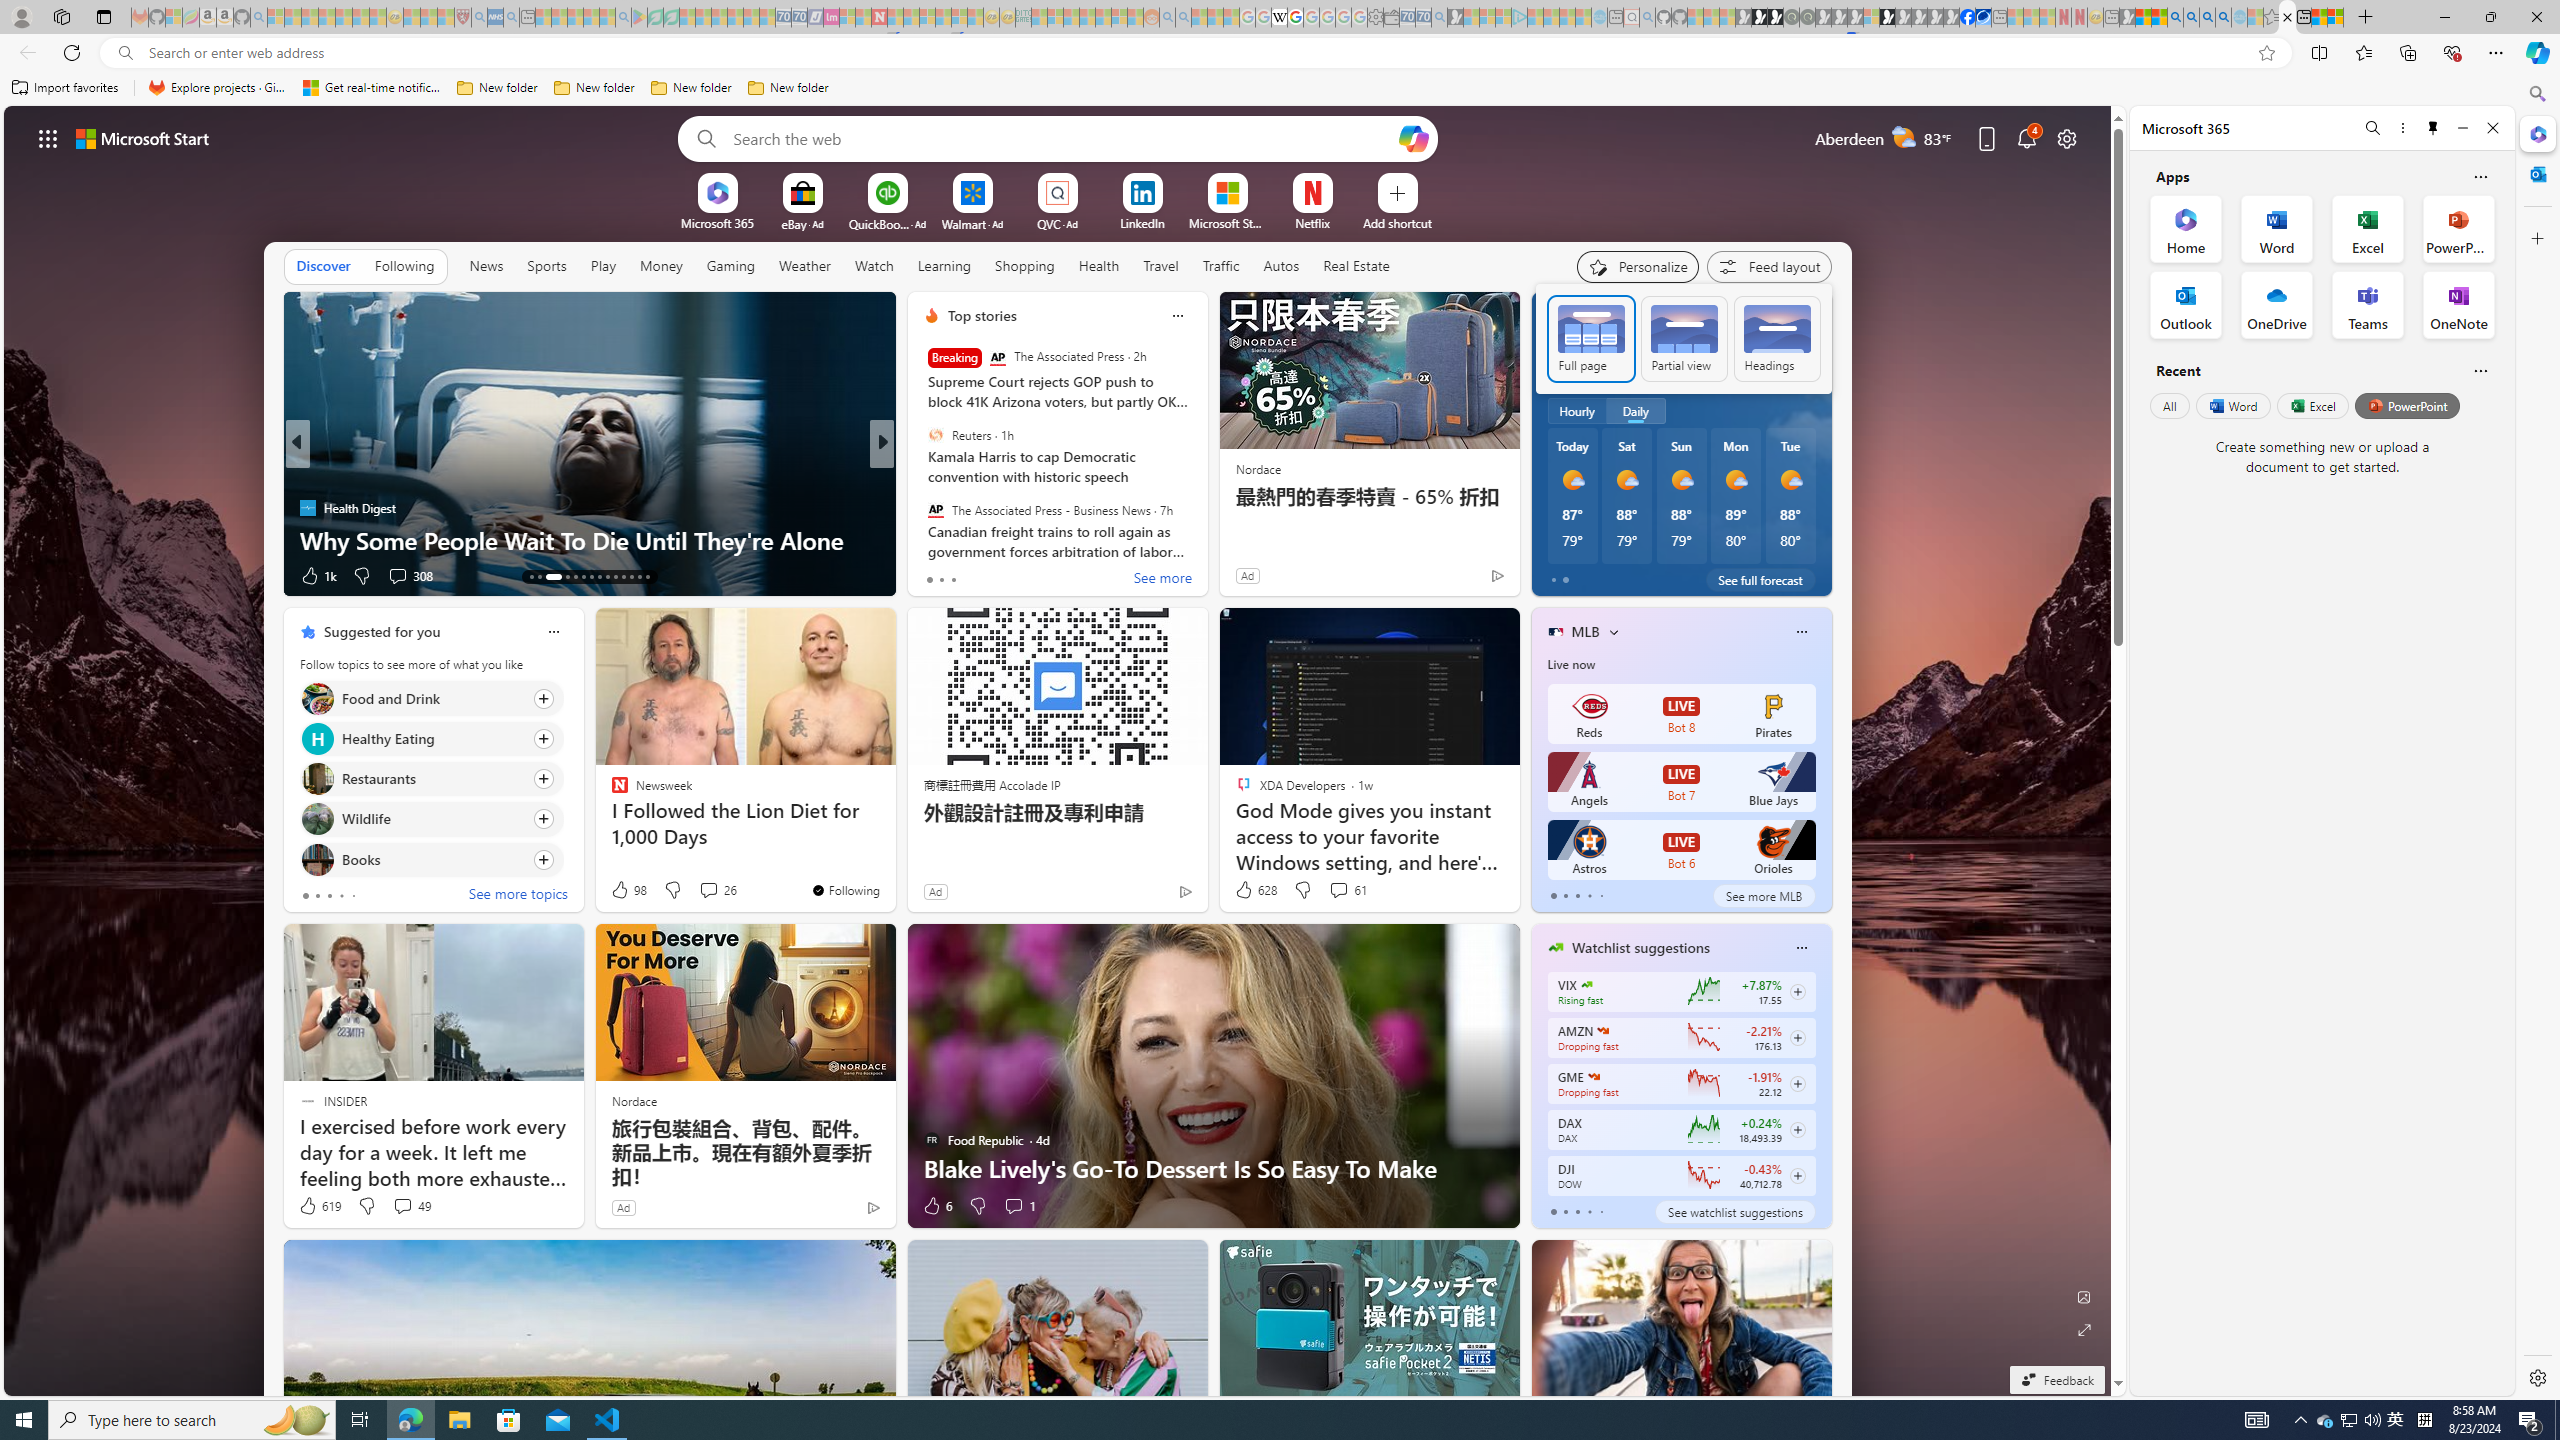 The image size is (2560, 1440). I want to click on Daily, so click(1636, 410).